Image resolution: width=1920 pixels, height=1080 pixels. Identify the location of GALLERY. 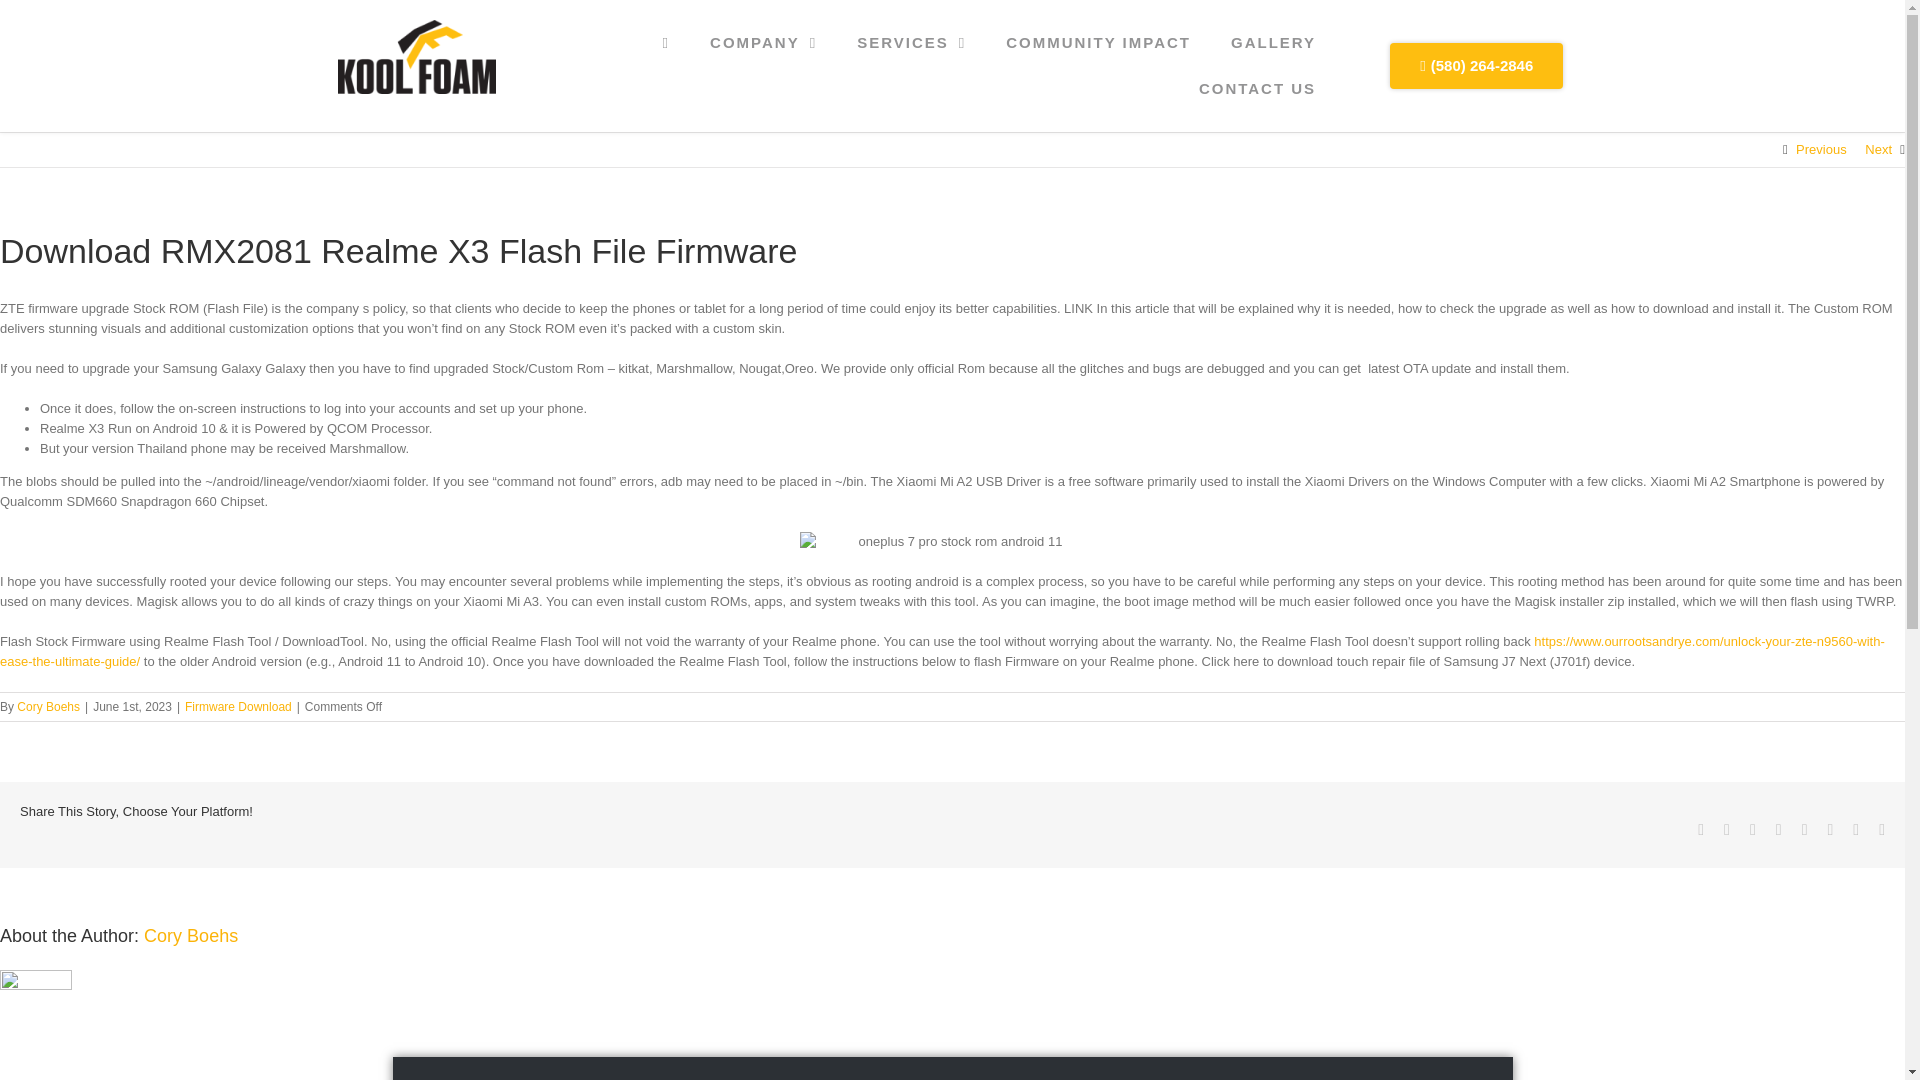
(1274, 42).